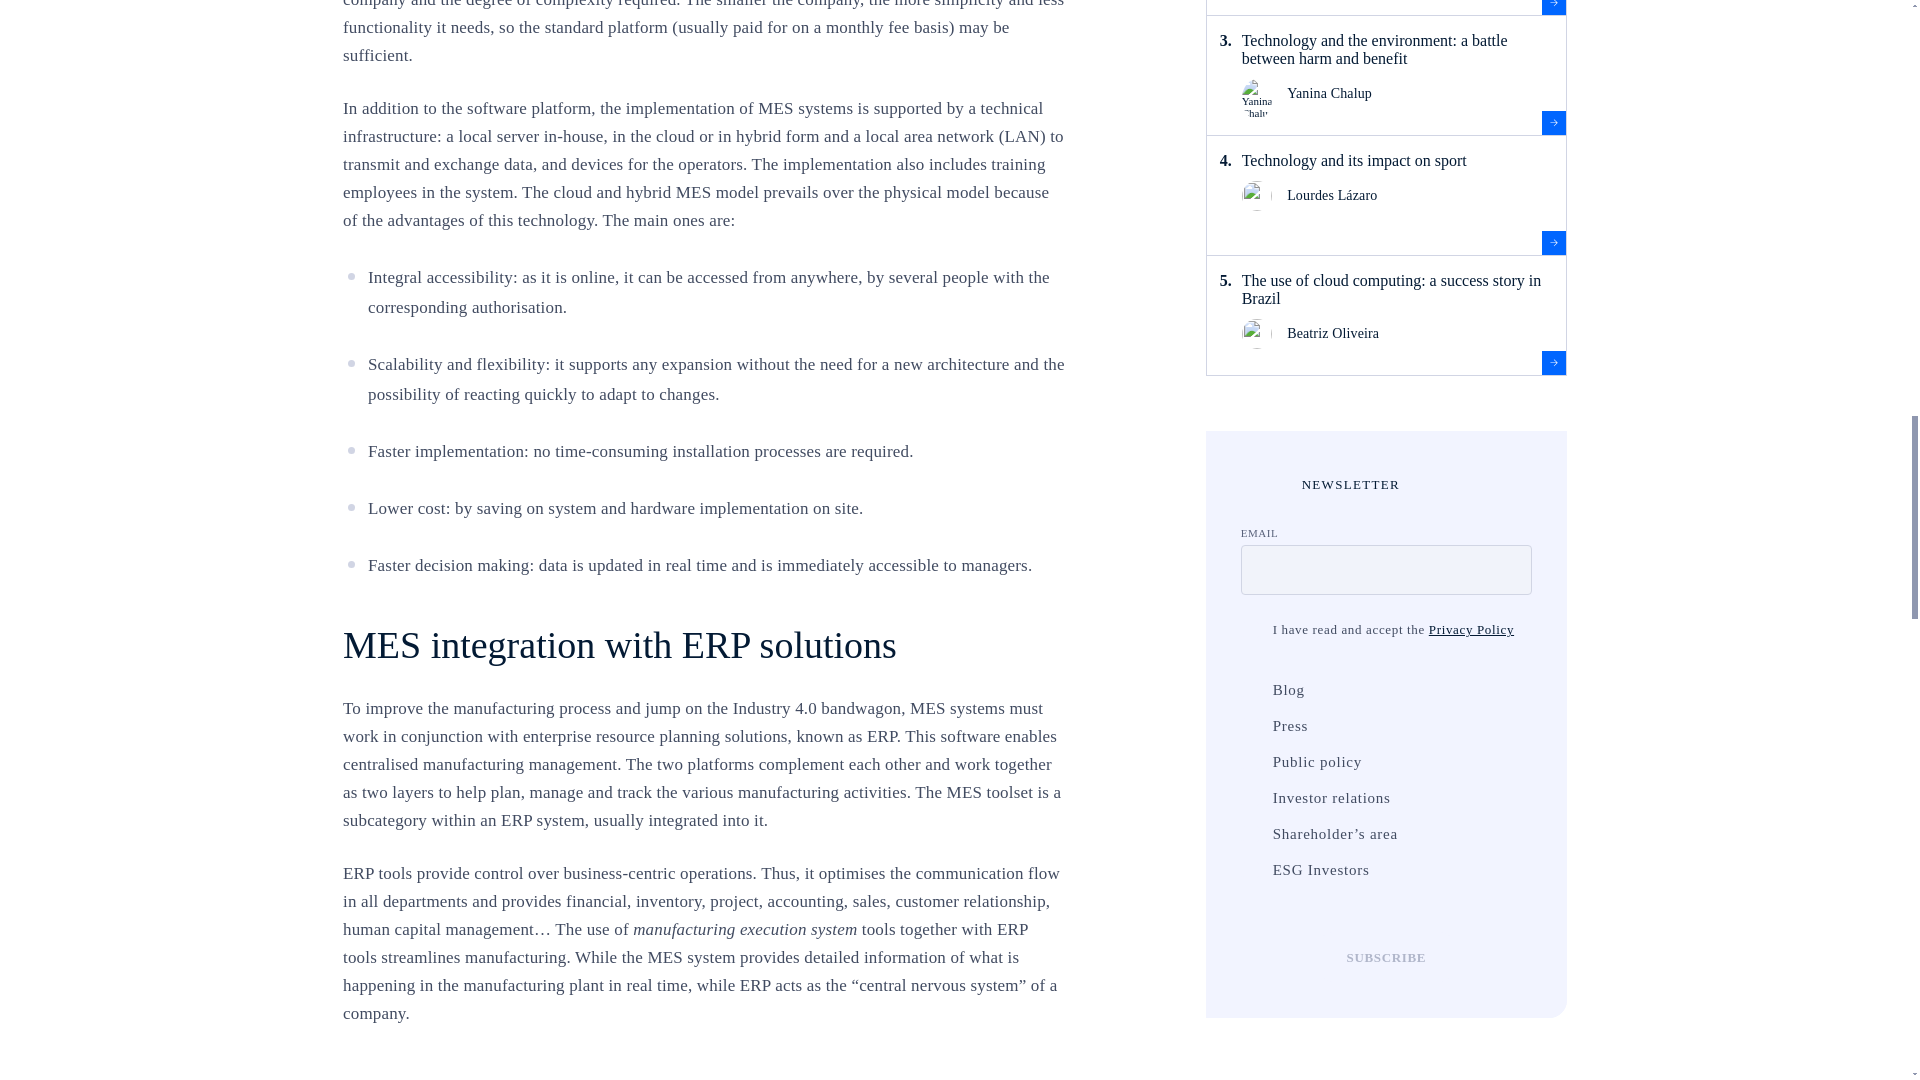  I want to click on Shareholder's area, so click(1250, 834).